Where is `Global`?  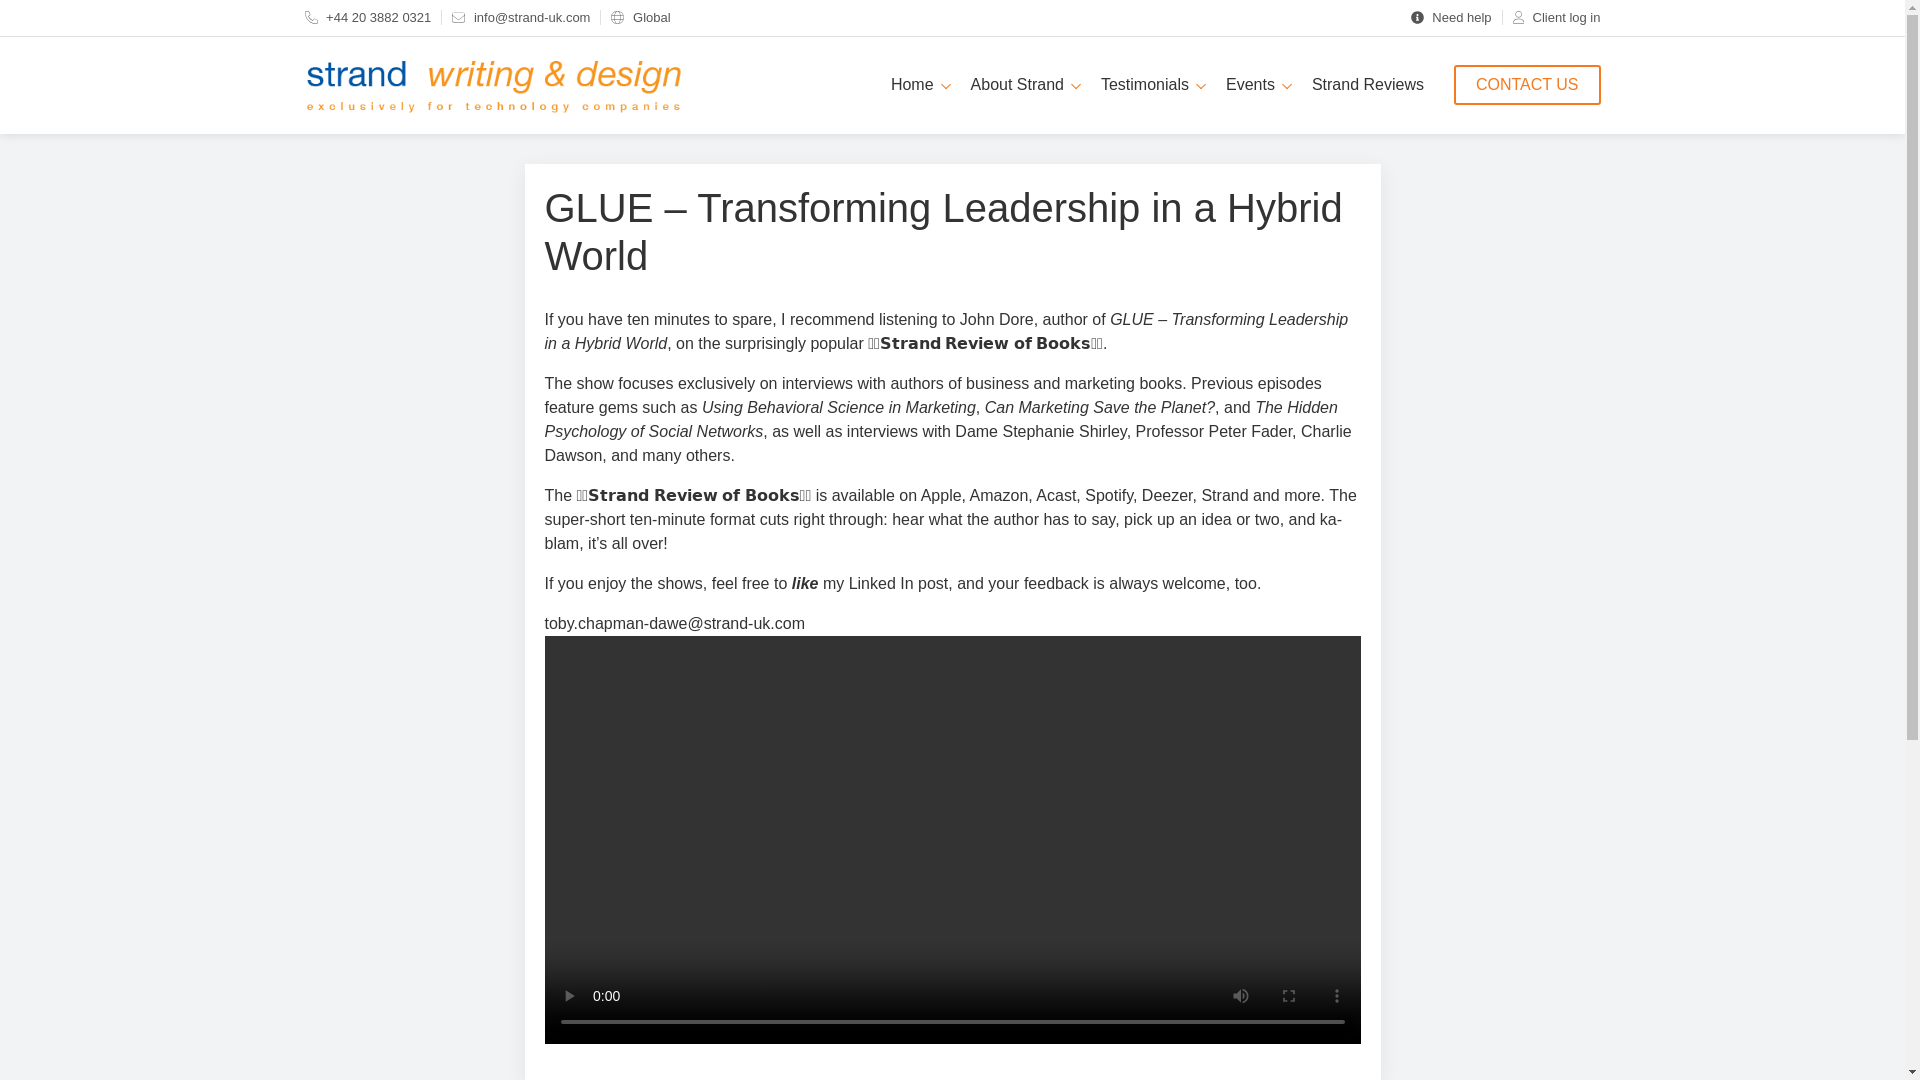
Global is located at coordinates (640, 16).